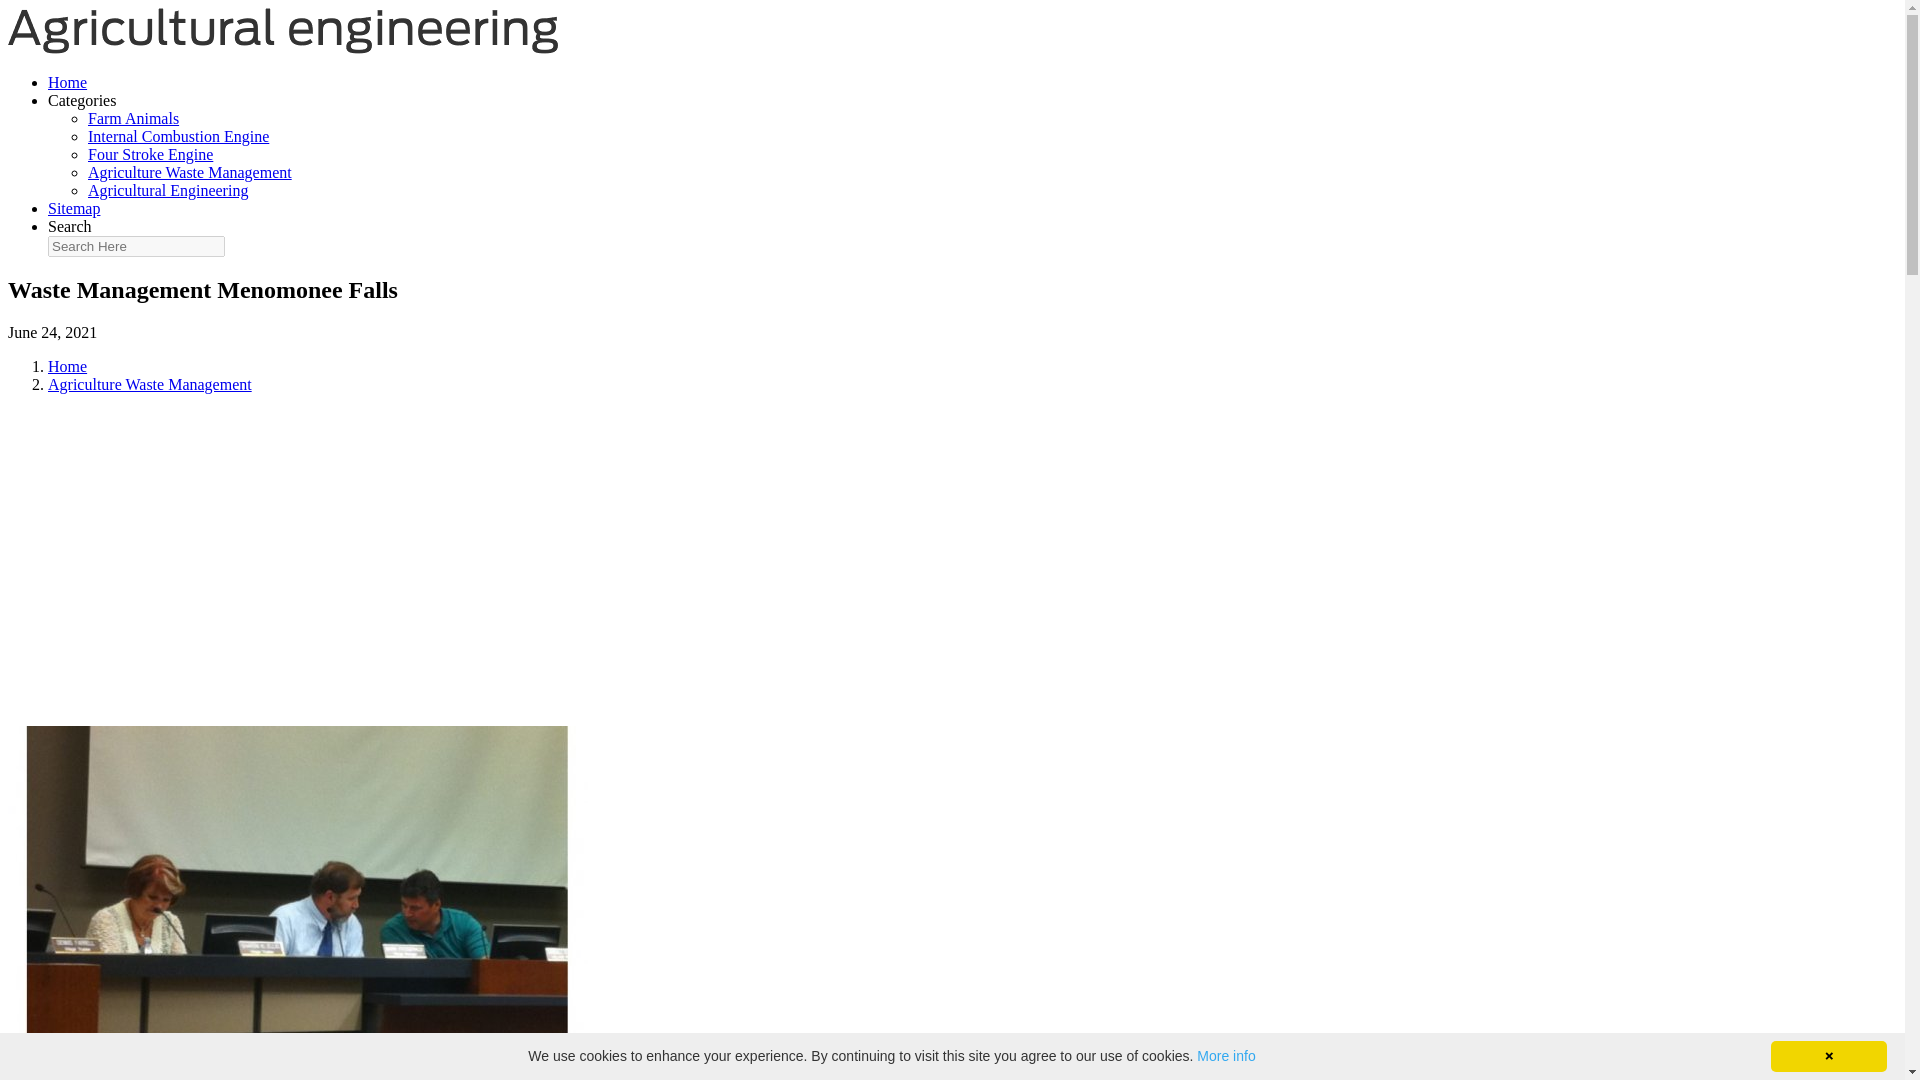 The height and width of the screenshot is (1080, 1920). What do you see at coordinates (133, 118) in the screenshot?
I see `Farm Animals` at bounding box center [133, 118].